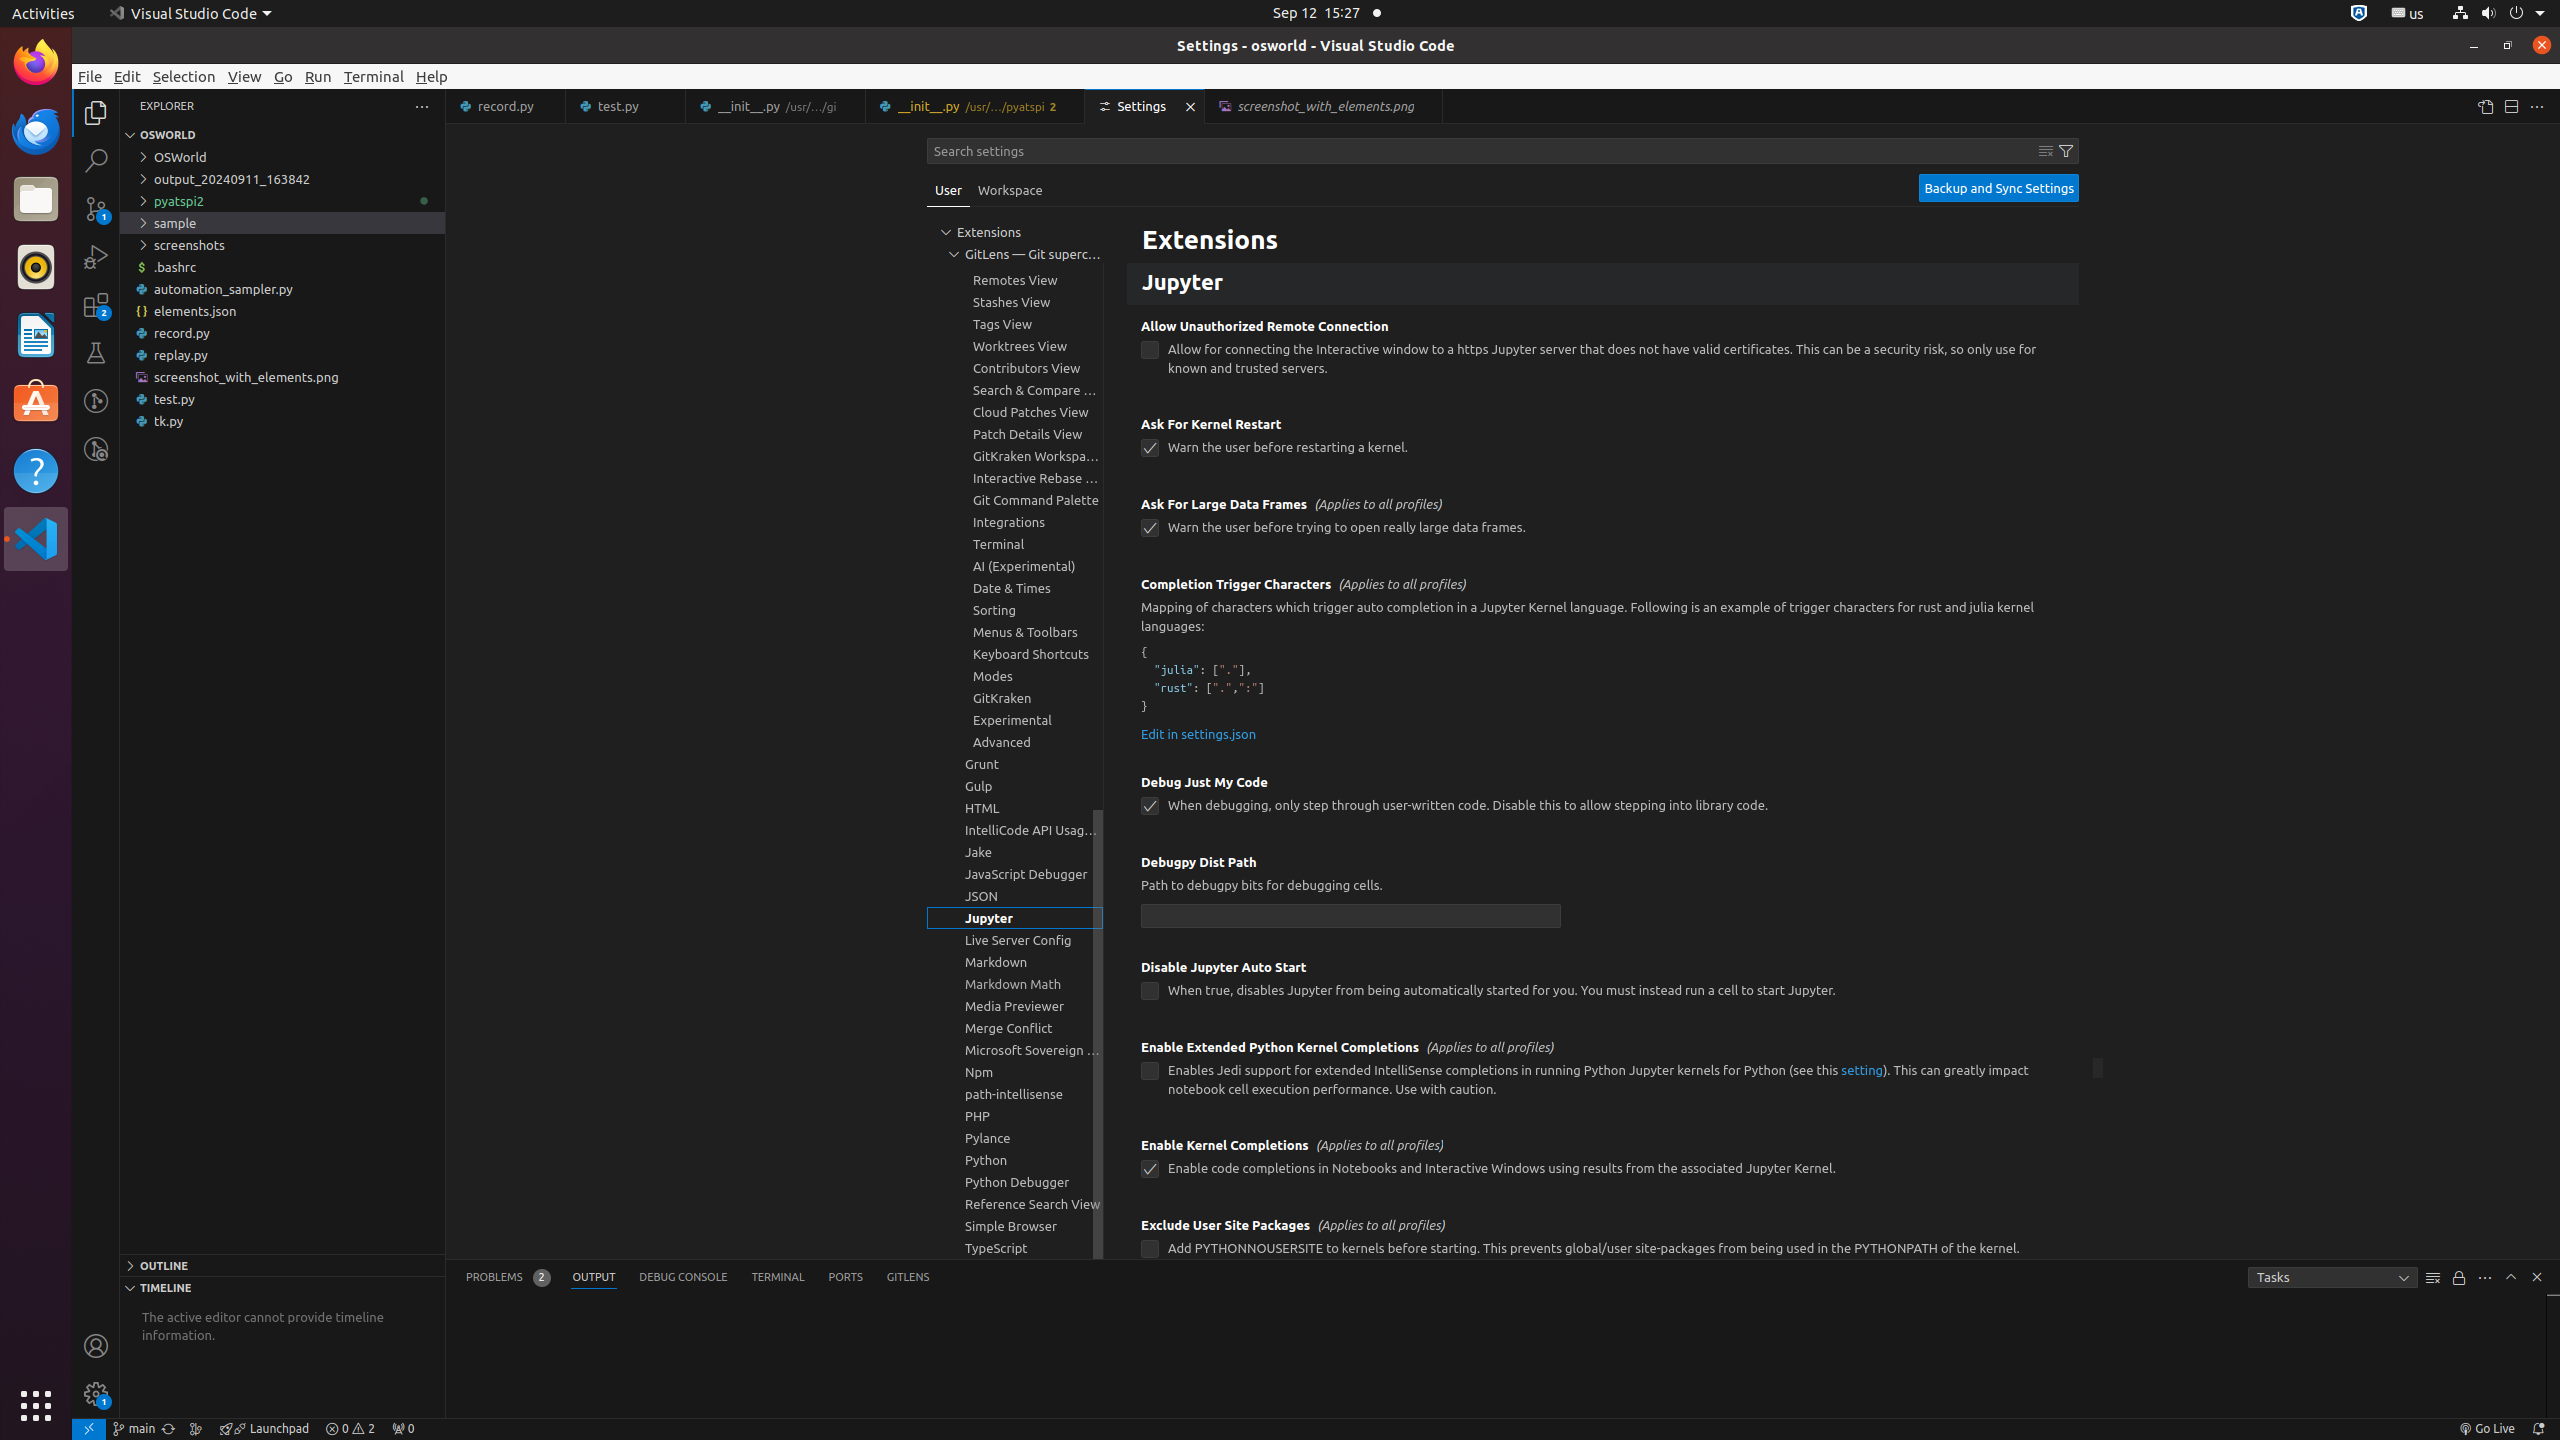 Image resolution: width=2560 pixels, height=1440 pixels. What do you see at coordinates (1015, 412) in the screenshot?
I see `Cloud Patches View, group` at bounding box center [1015, 412].